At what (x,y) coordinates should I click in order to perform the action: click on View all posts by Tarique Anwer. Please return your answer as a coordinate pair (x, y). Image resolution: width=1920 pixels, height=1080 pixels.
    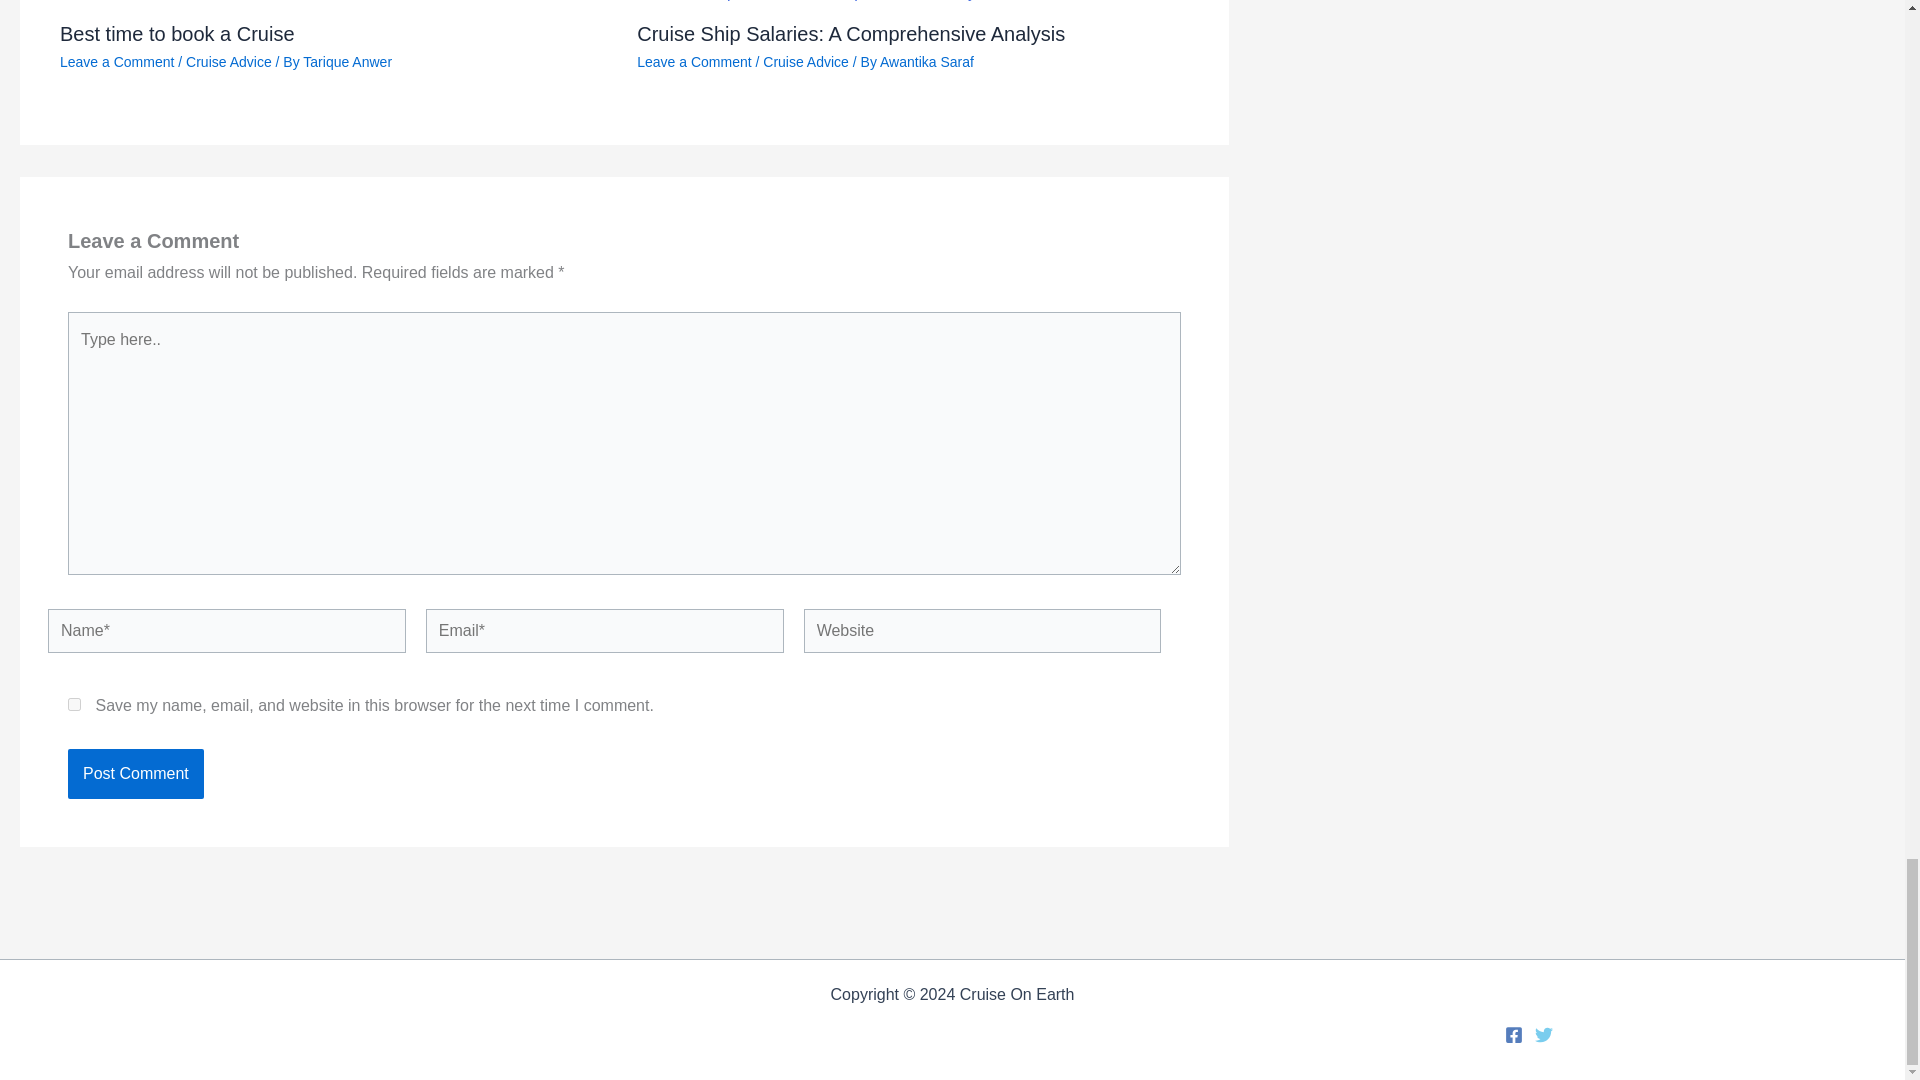
    Looking at the image, I should click on (347, 62).